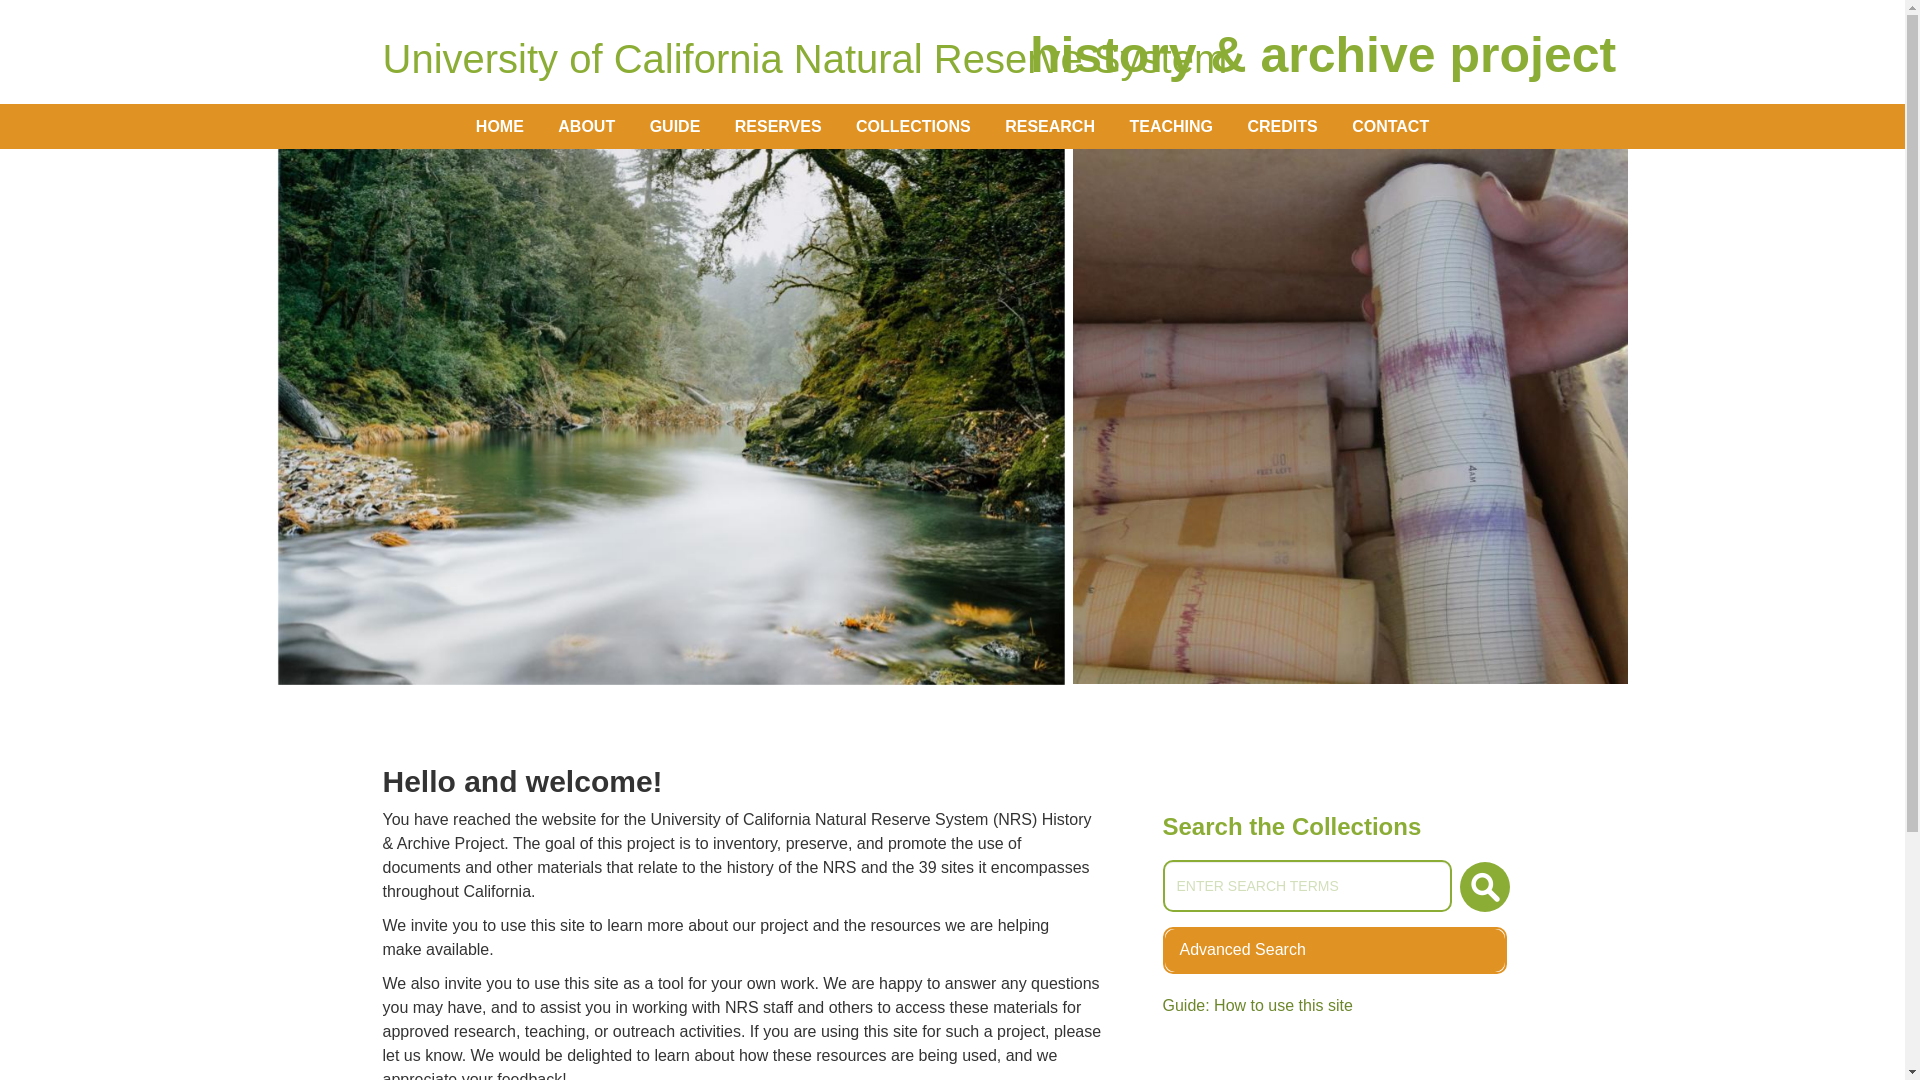 The height and width of the screenshot is (1080, 1920). What do you see at coordinates (913, 126) in the screenshot?
I see `Skip to main content` at bounding box center [913, 126].